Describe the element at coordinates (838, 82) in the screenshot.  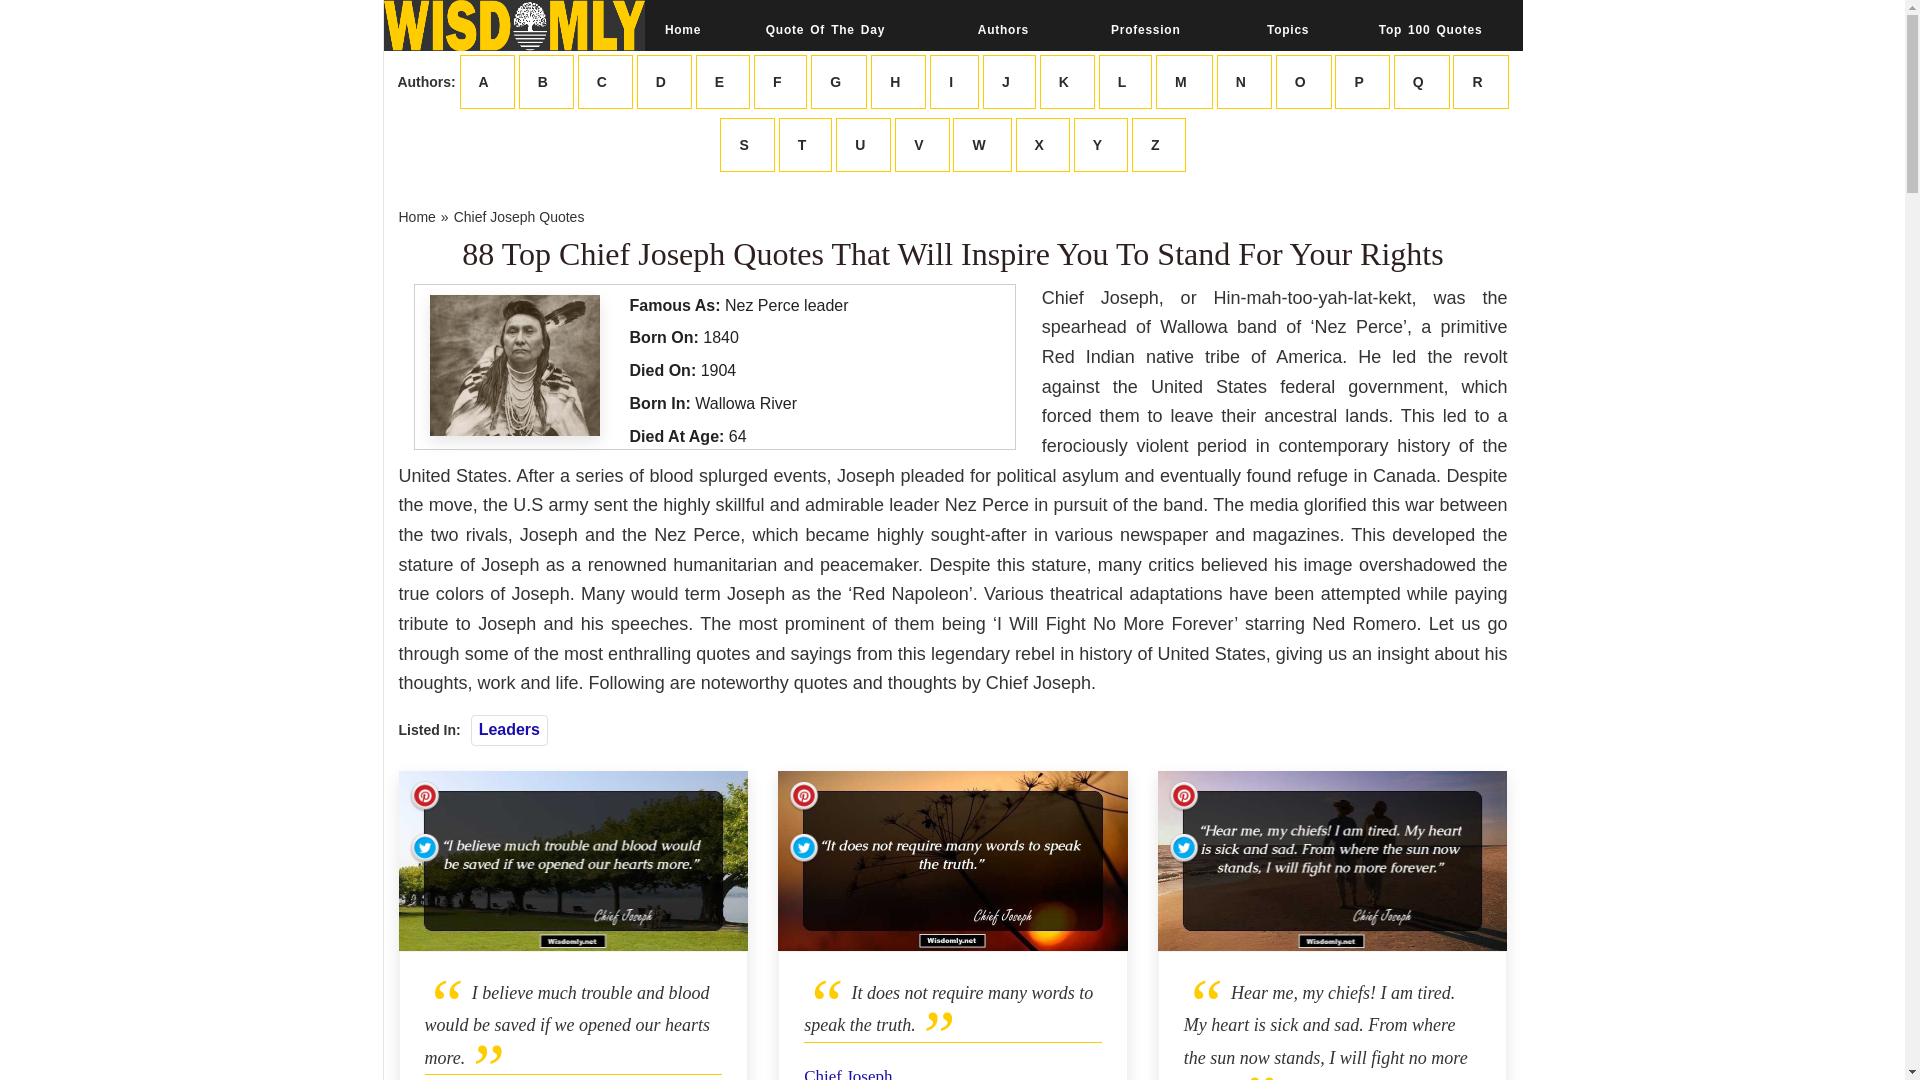
I see `G` at that location.